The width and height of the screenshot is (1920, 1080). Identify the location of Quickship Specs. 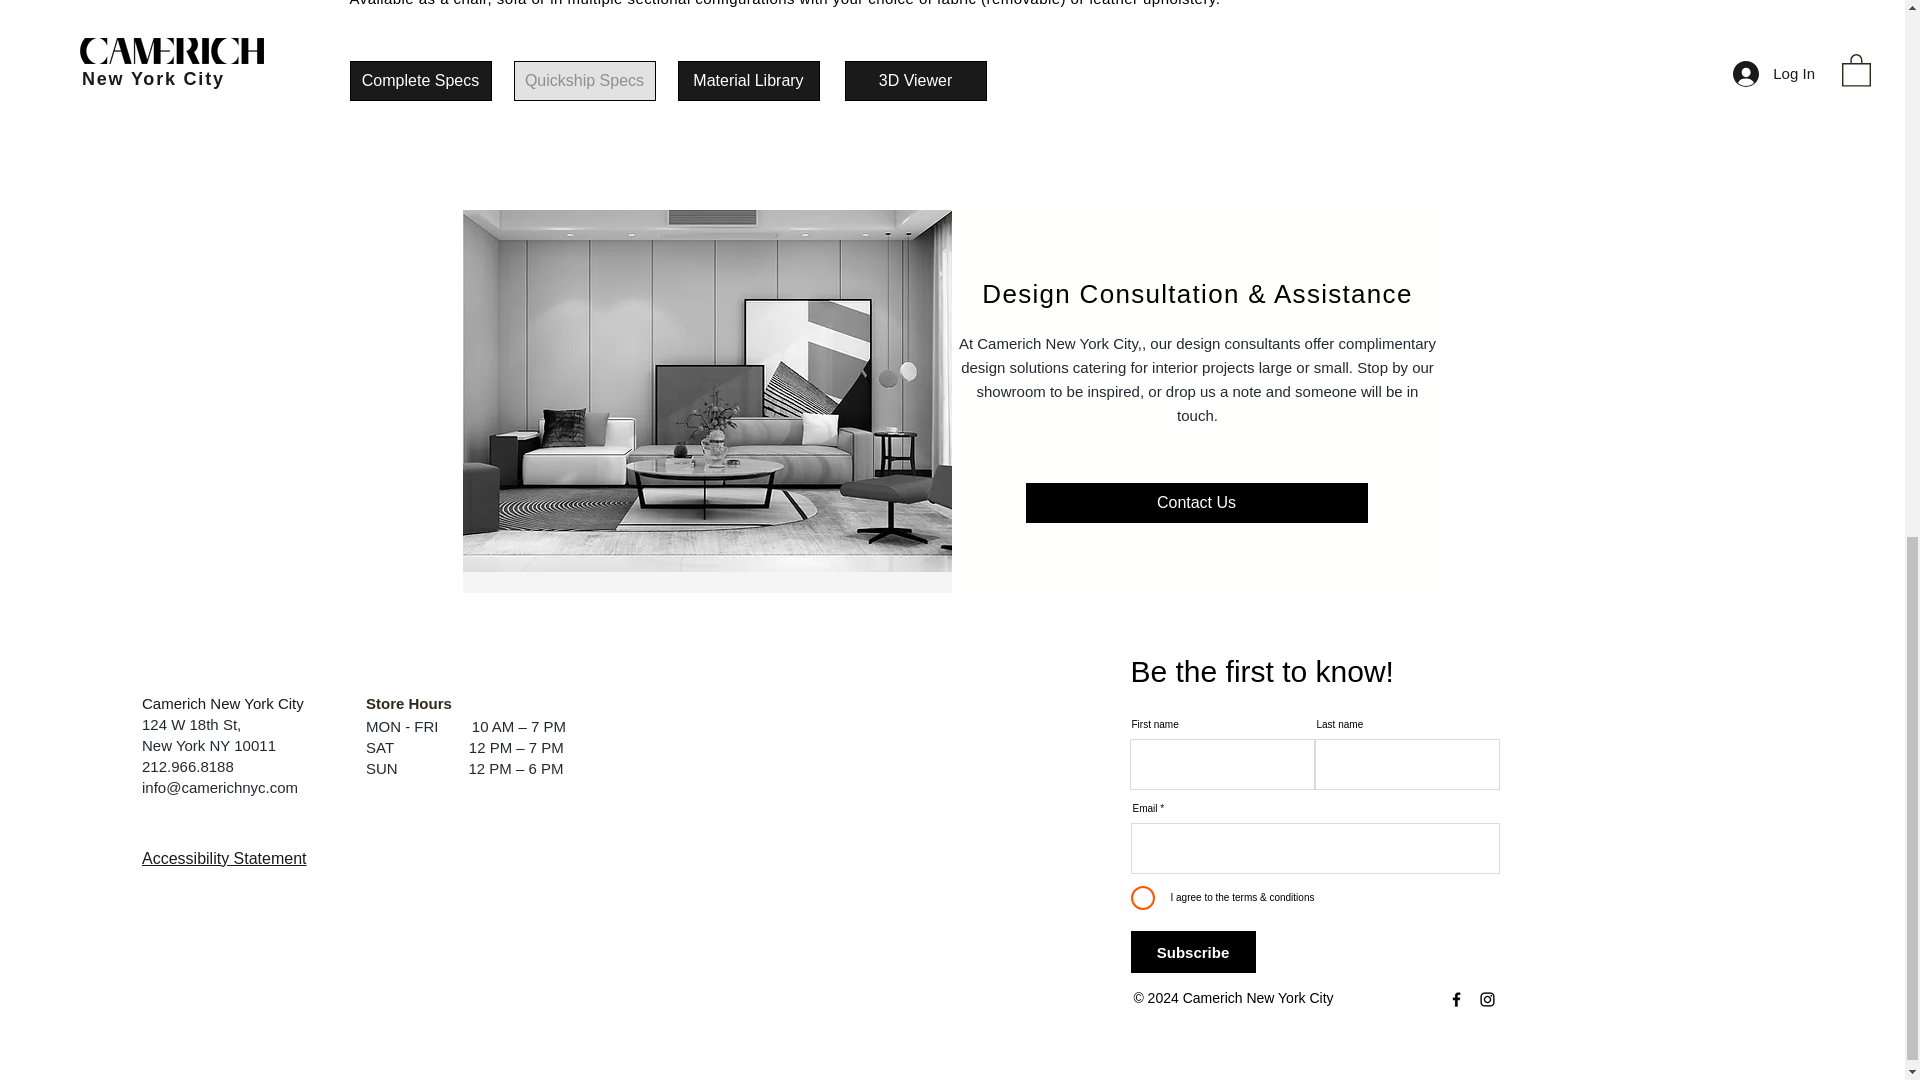
(585, 80).